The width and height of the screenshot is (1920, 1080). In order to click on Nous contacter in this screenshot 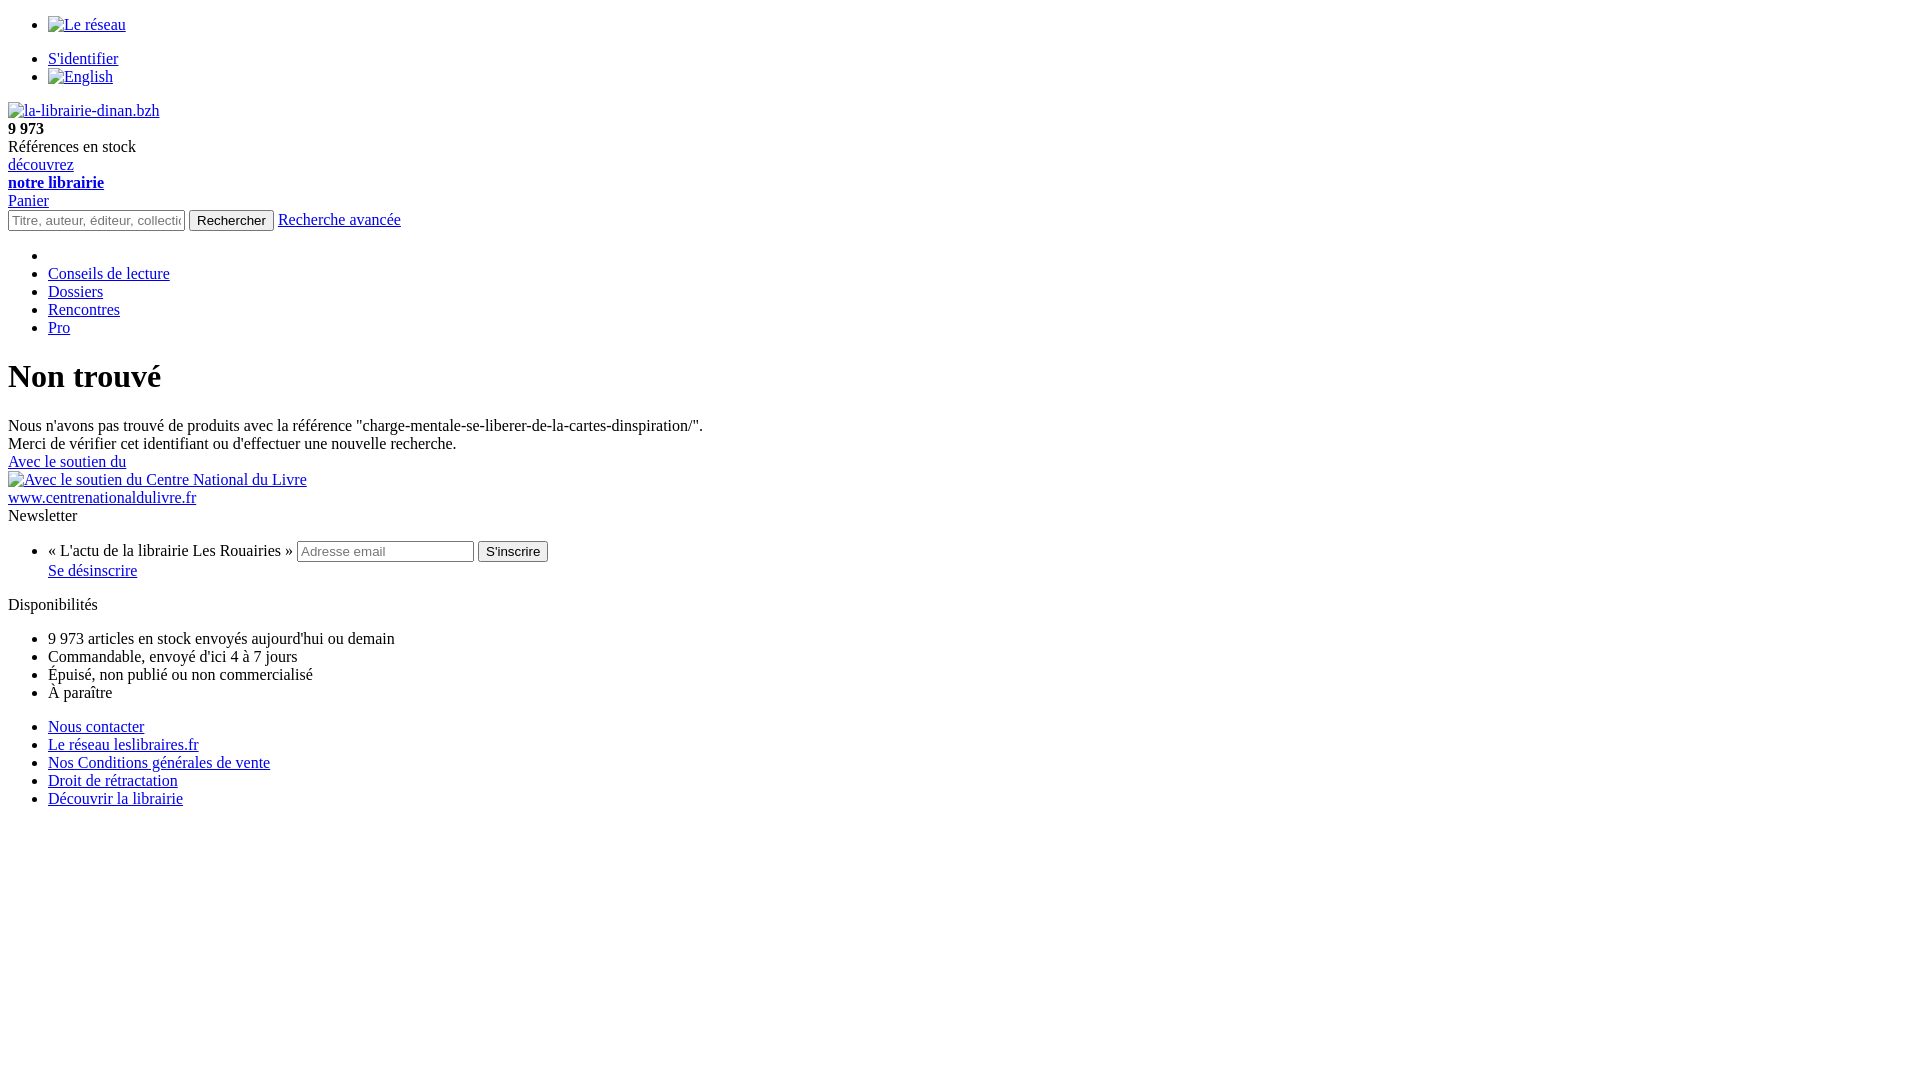, I will do `click(96, 726)`.